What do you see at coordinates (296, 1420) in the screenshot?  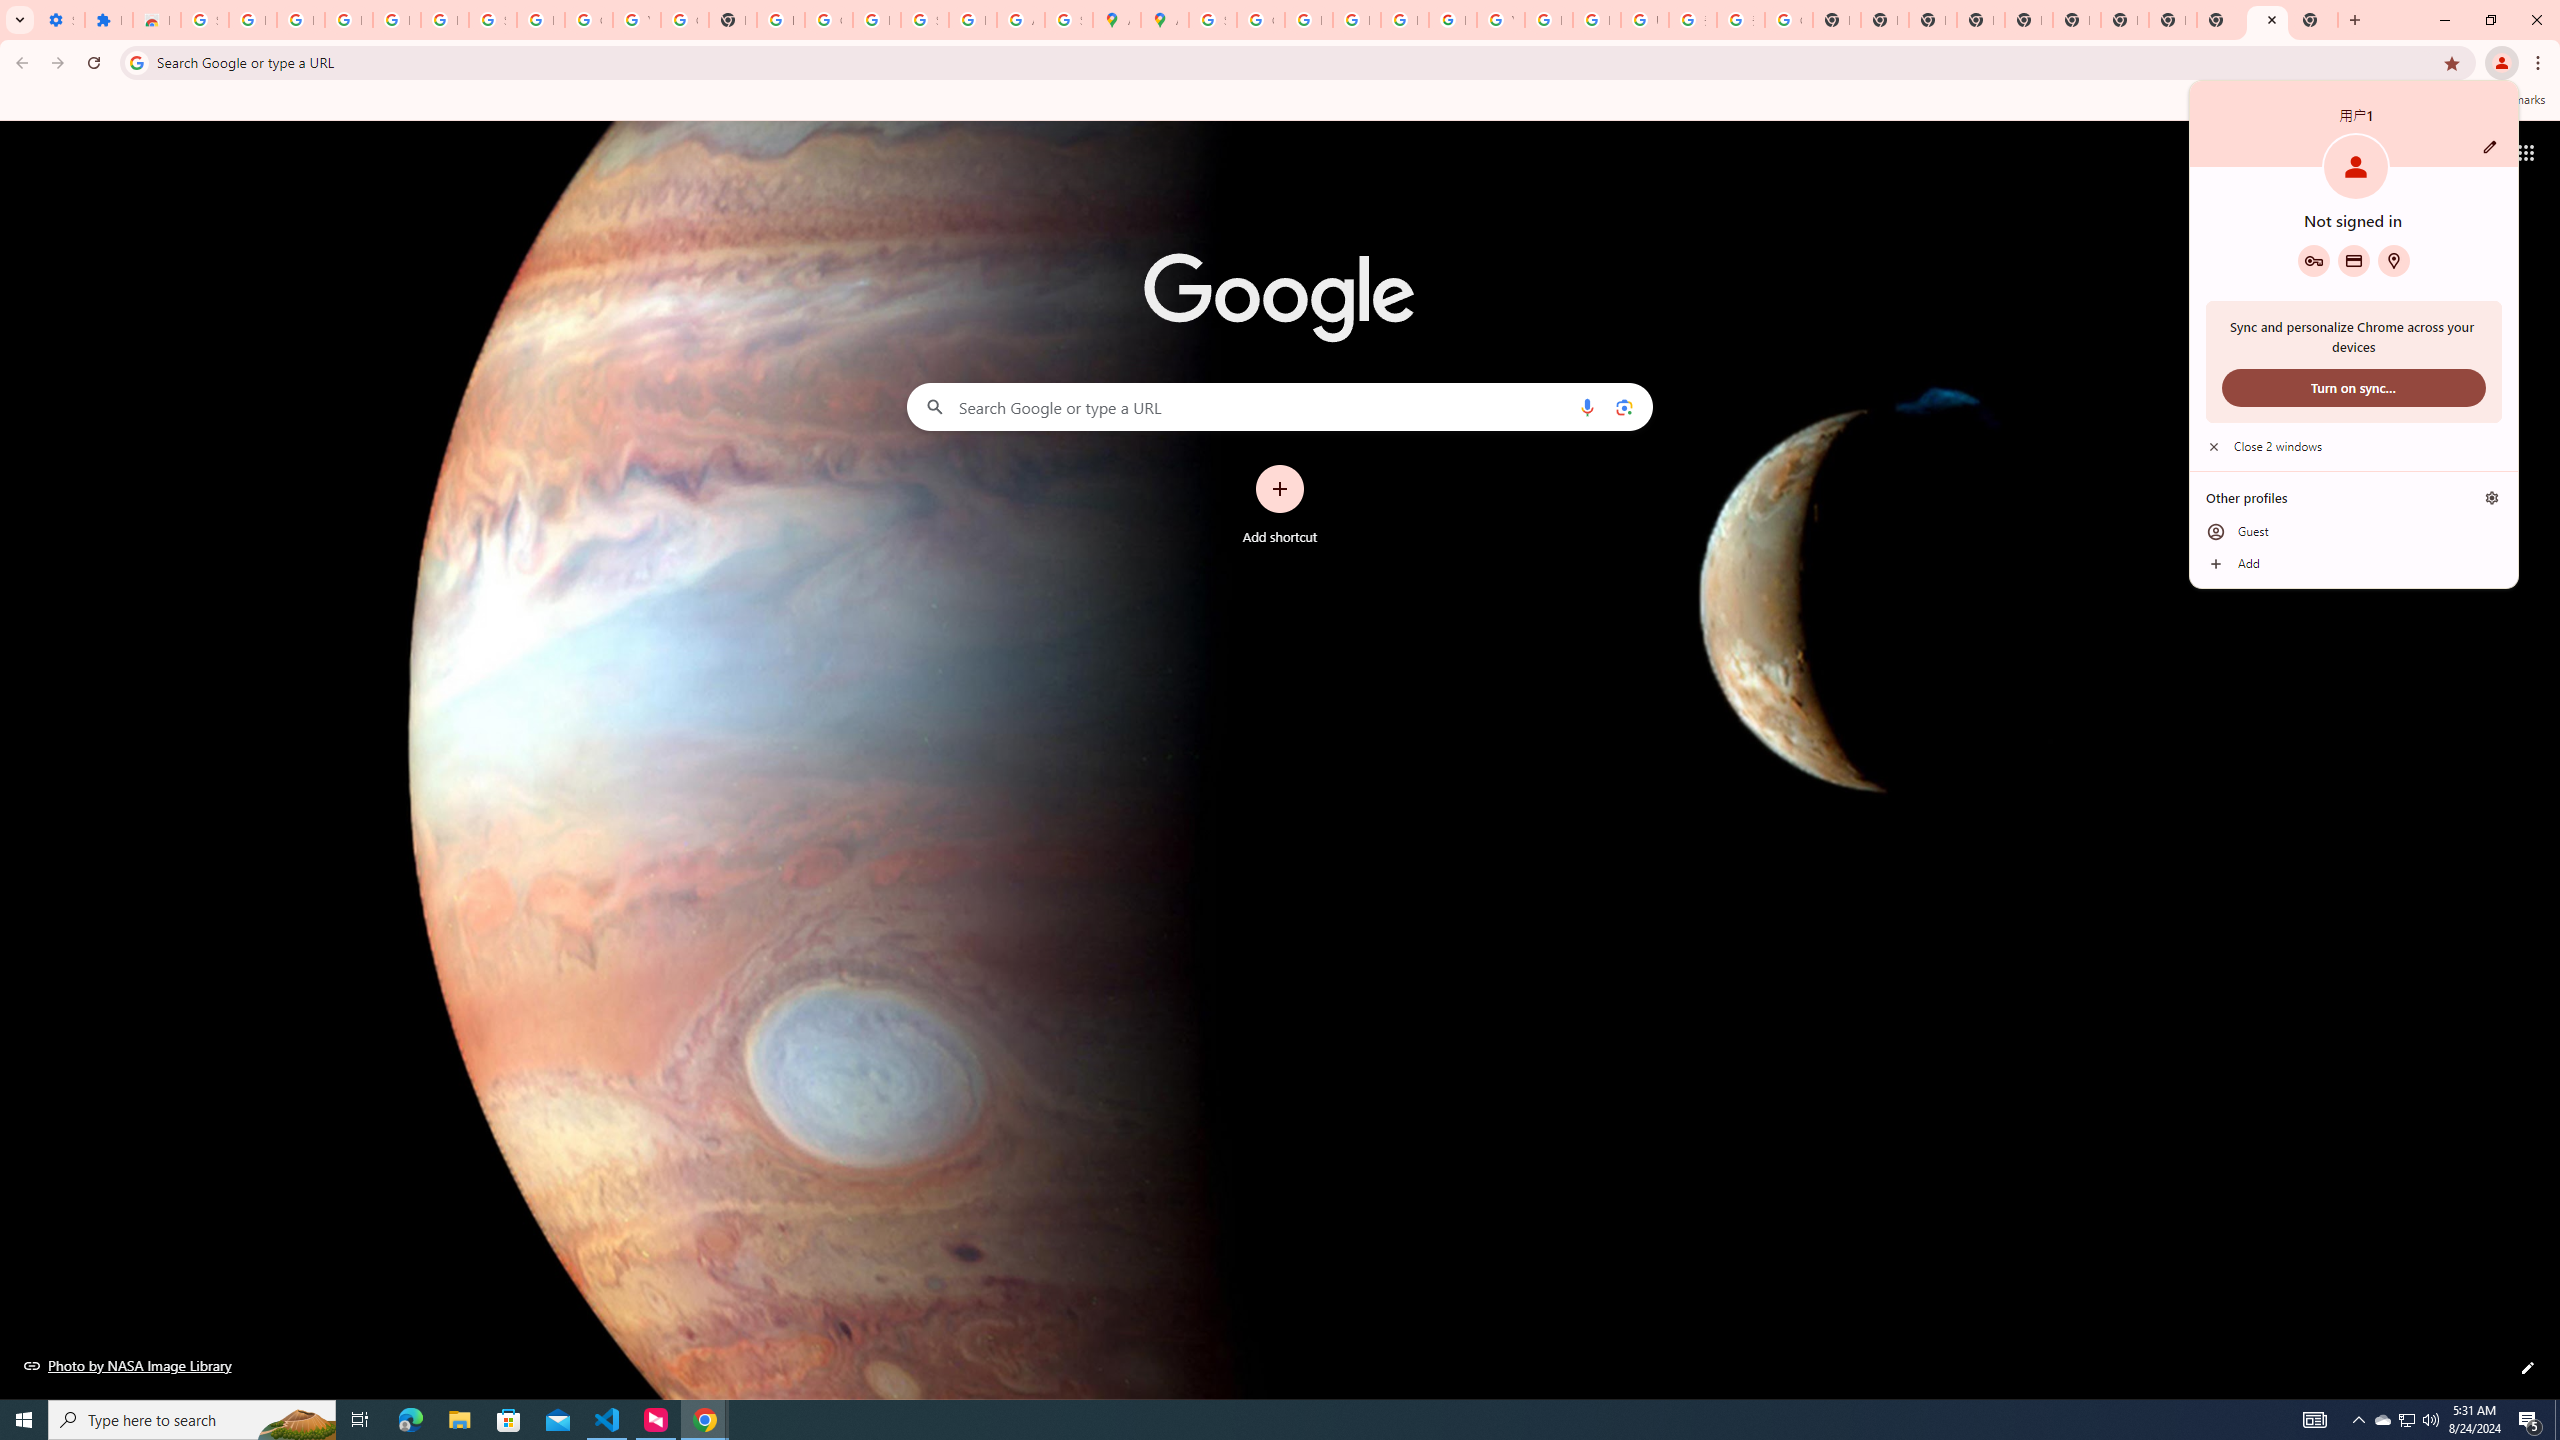 I see `Search highlights icon opens search home window` at bounding box center [296, 1420].